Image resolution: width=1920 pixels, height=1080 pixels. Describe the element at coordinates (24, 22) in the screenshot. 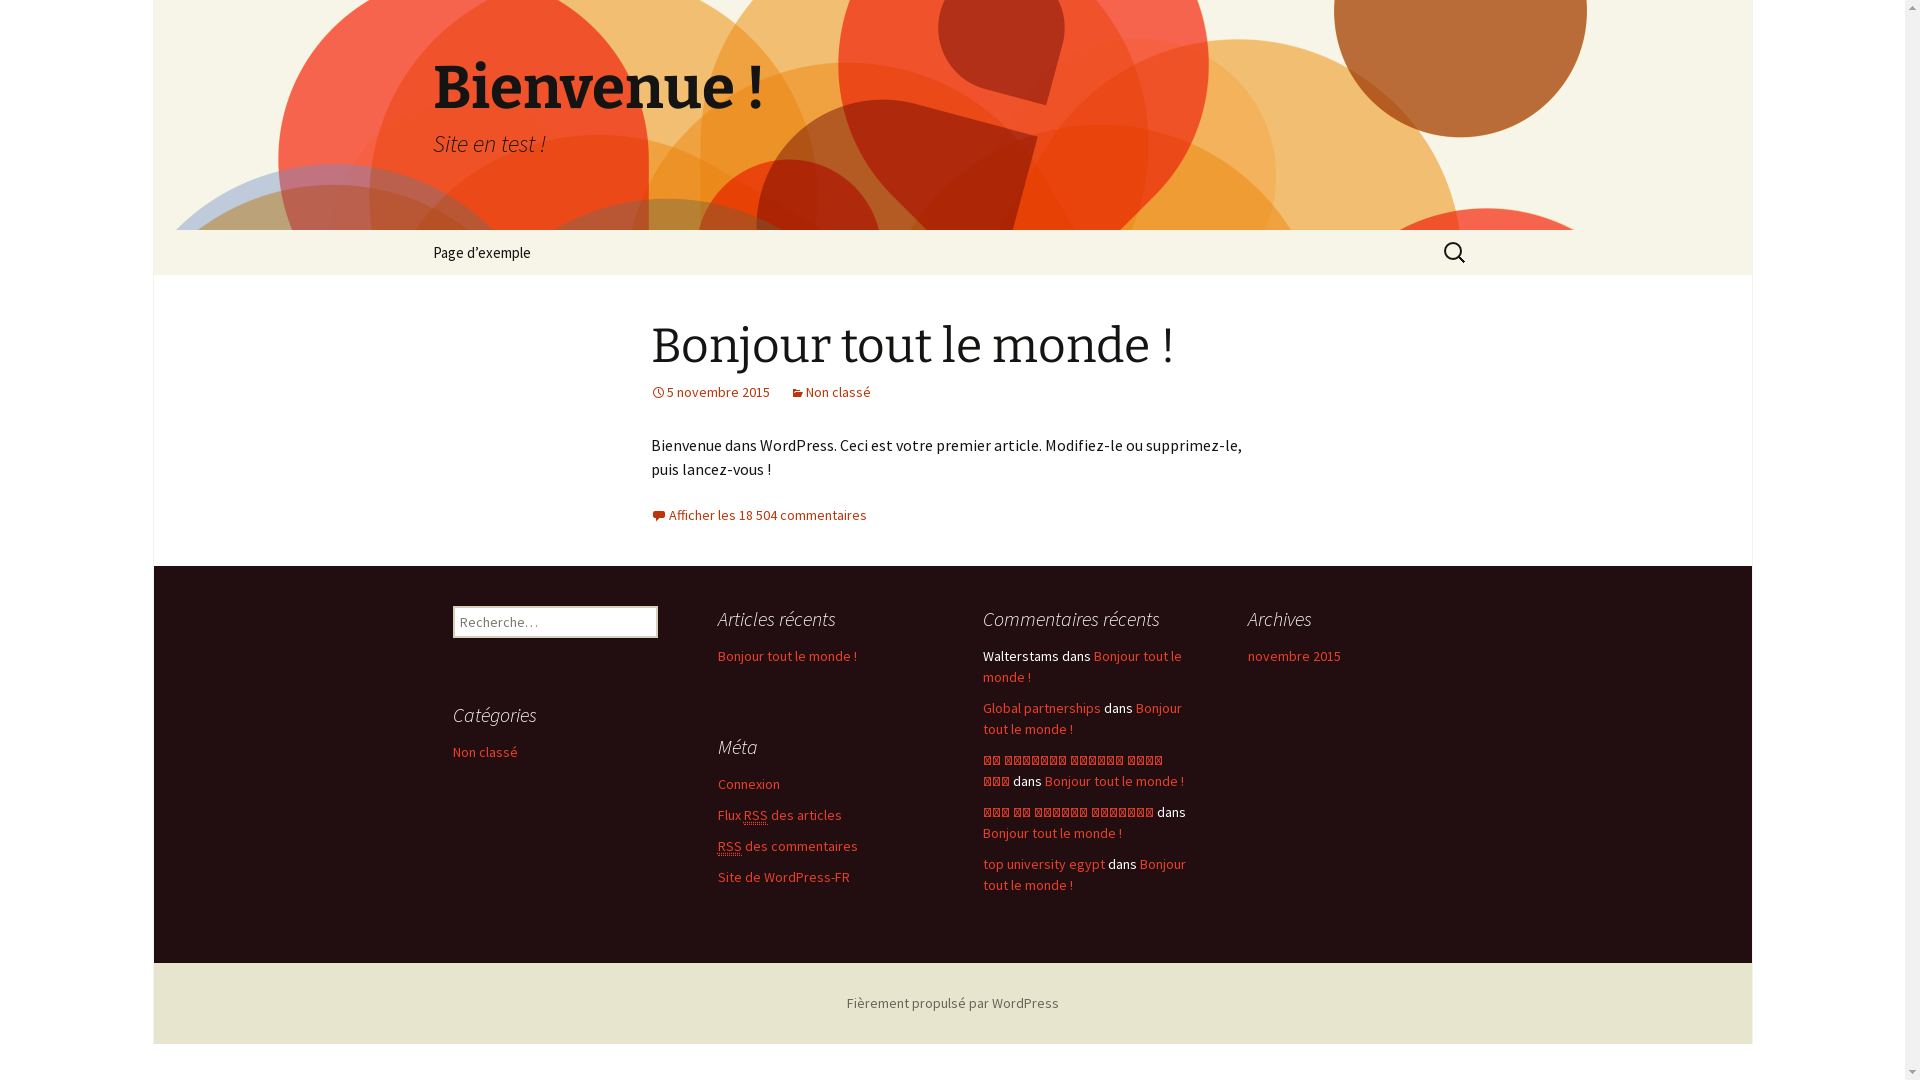

I see `Rechercher` at that location.